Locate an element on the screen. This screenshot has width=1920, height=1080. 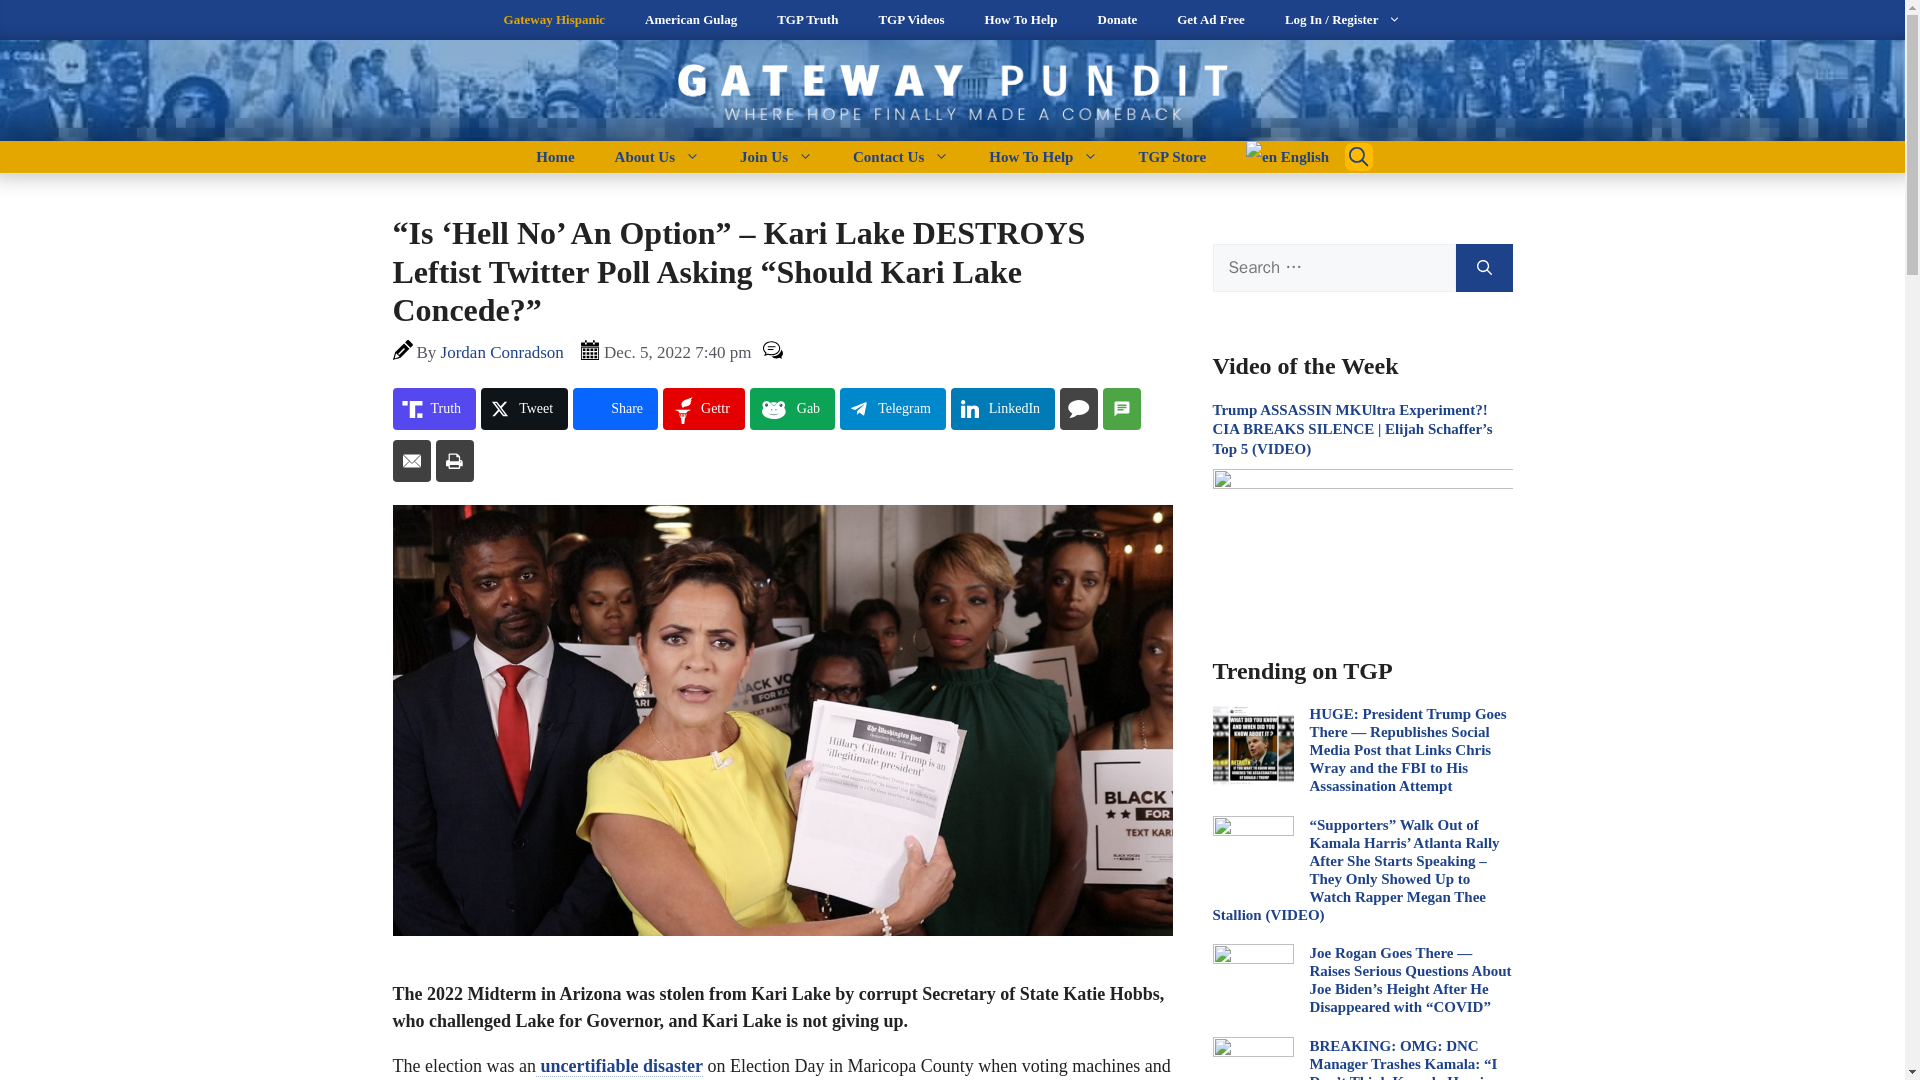
Share on LinkedIn is located at coordinates (1002, 408).